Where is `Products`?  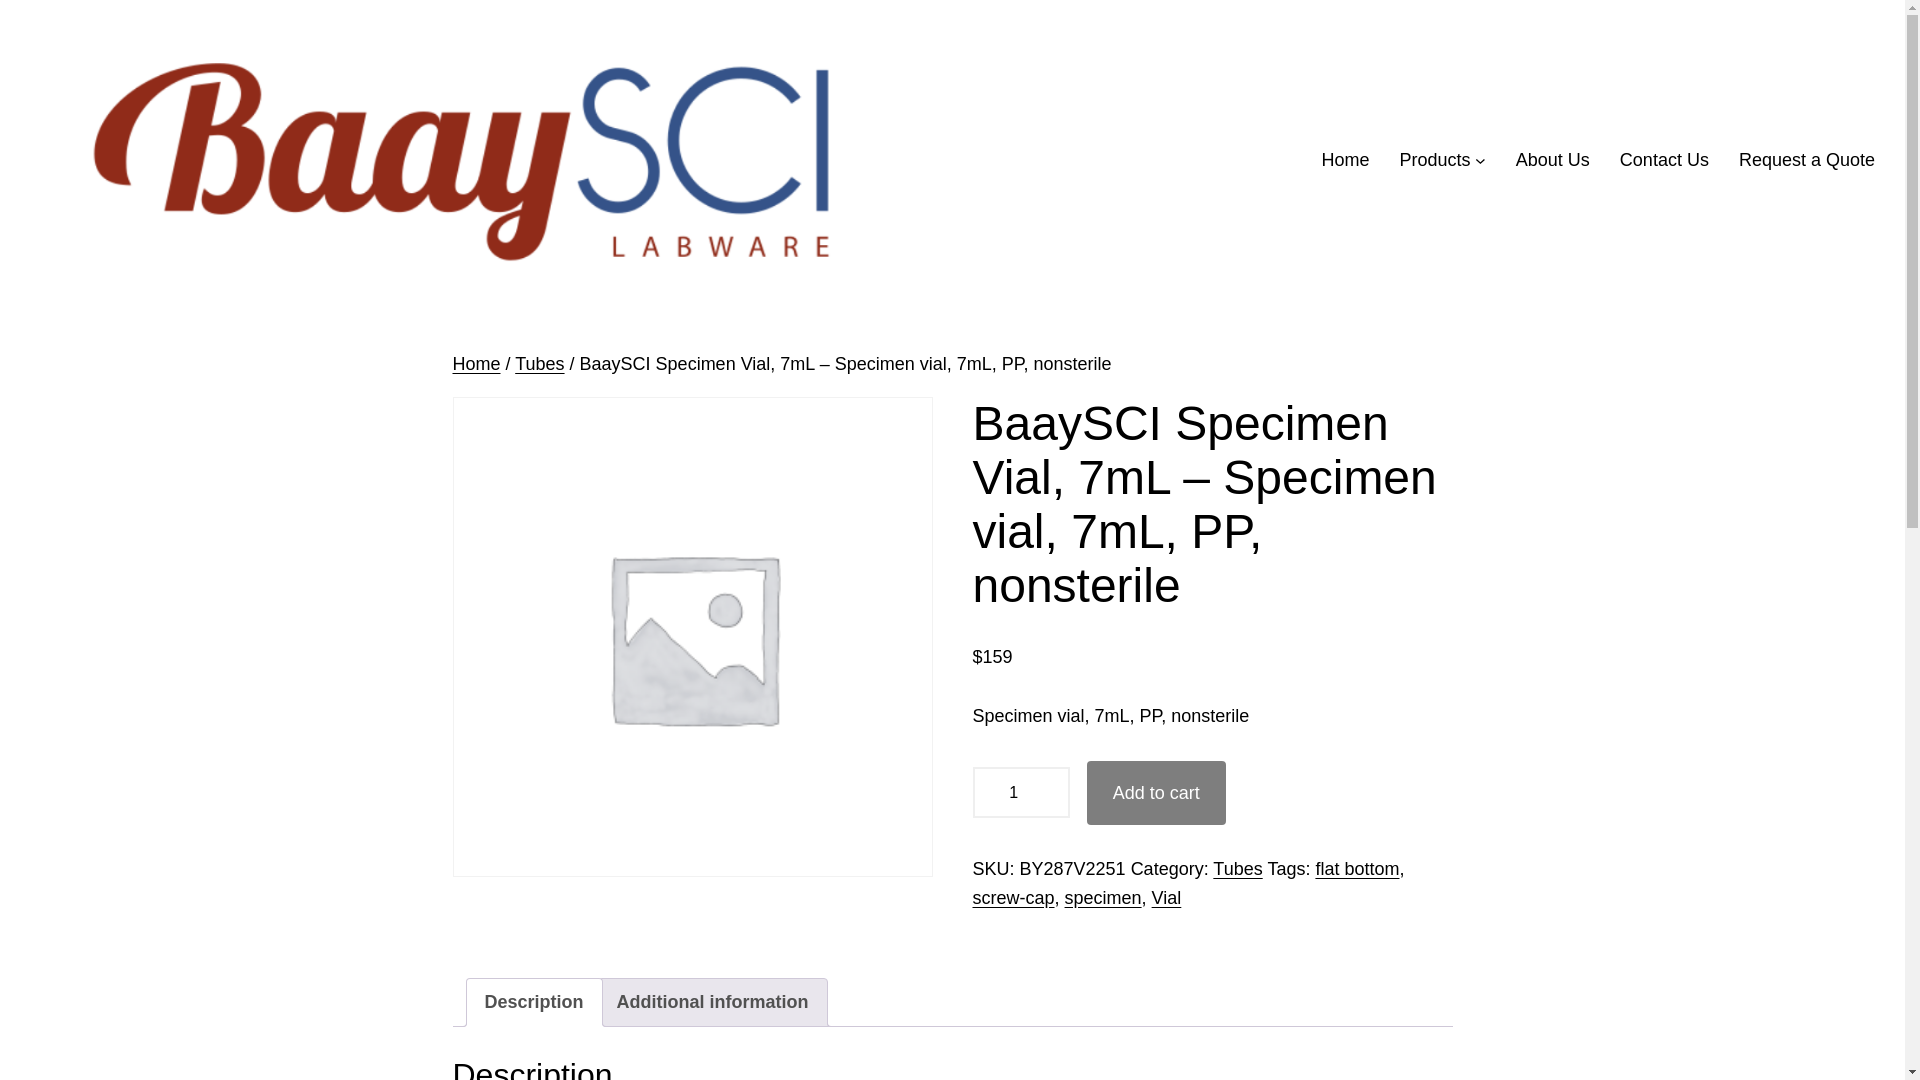 Products is located at coordinates (1434, 160).